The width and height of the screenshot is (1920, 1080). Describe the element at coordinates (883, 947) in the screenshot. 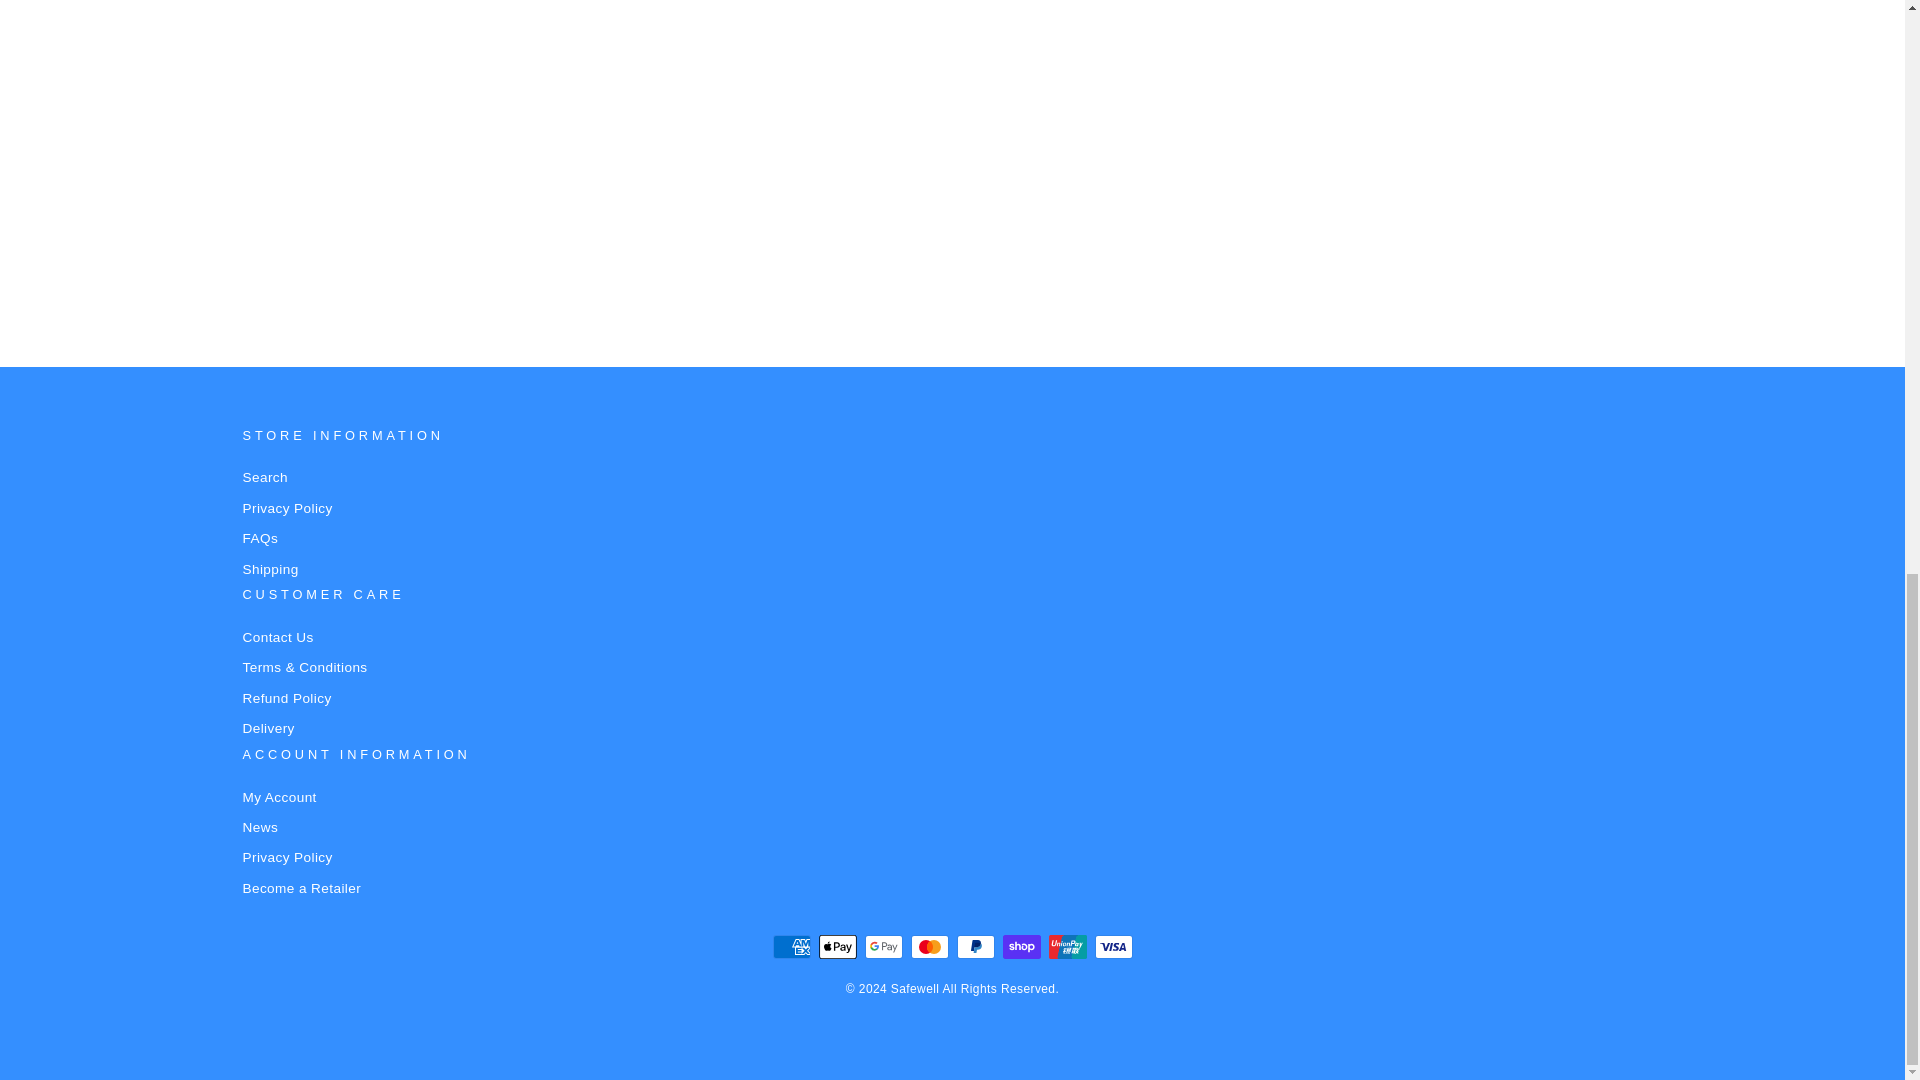

I see `Google Pay` at that location.